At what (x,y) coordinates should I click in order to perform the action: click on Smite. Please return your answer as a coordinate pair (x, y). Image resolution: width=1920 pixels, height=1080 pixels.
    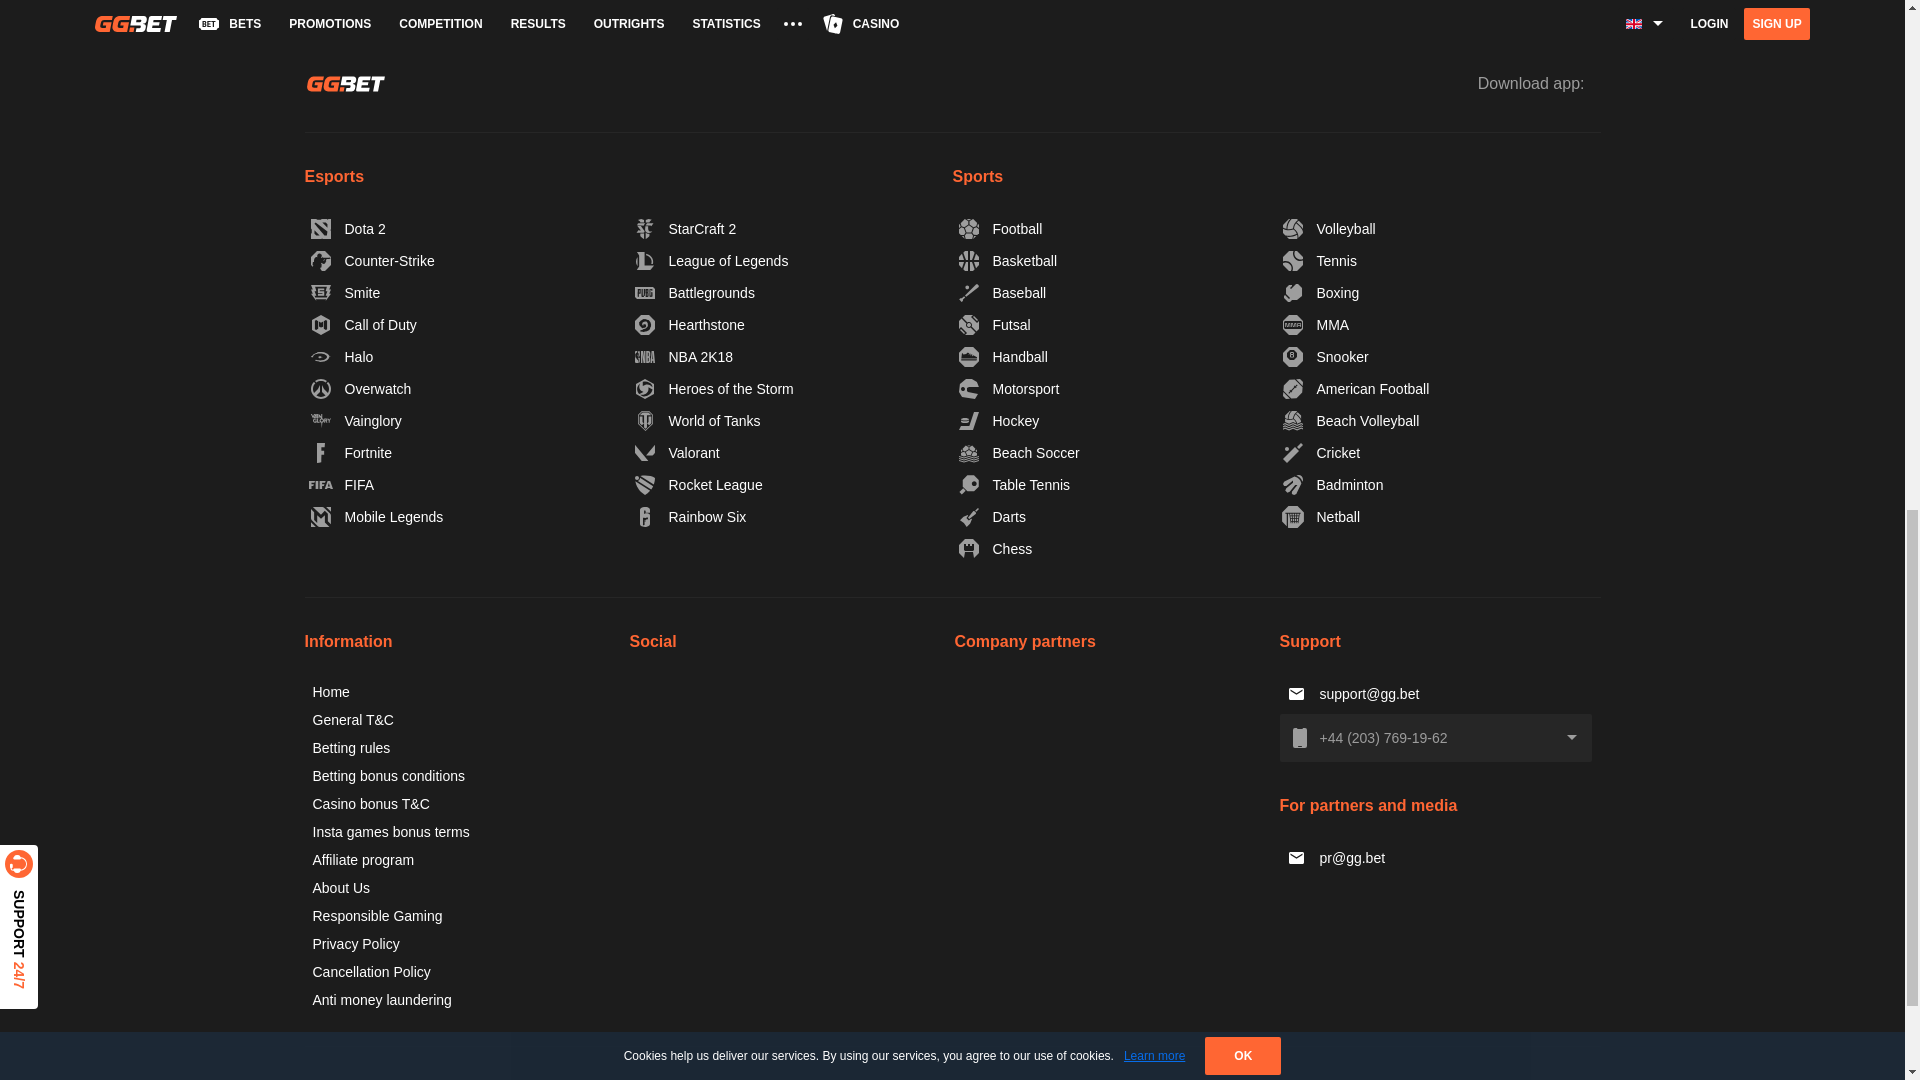
    Looking at the image, I should click on (345, 292).